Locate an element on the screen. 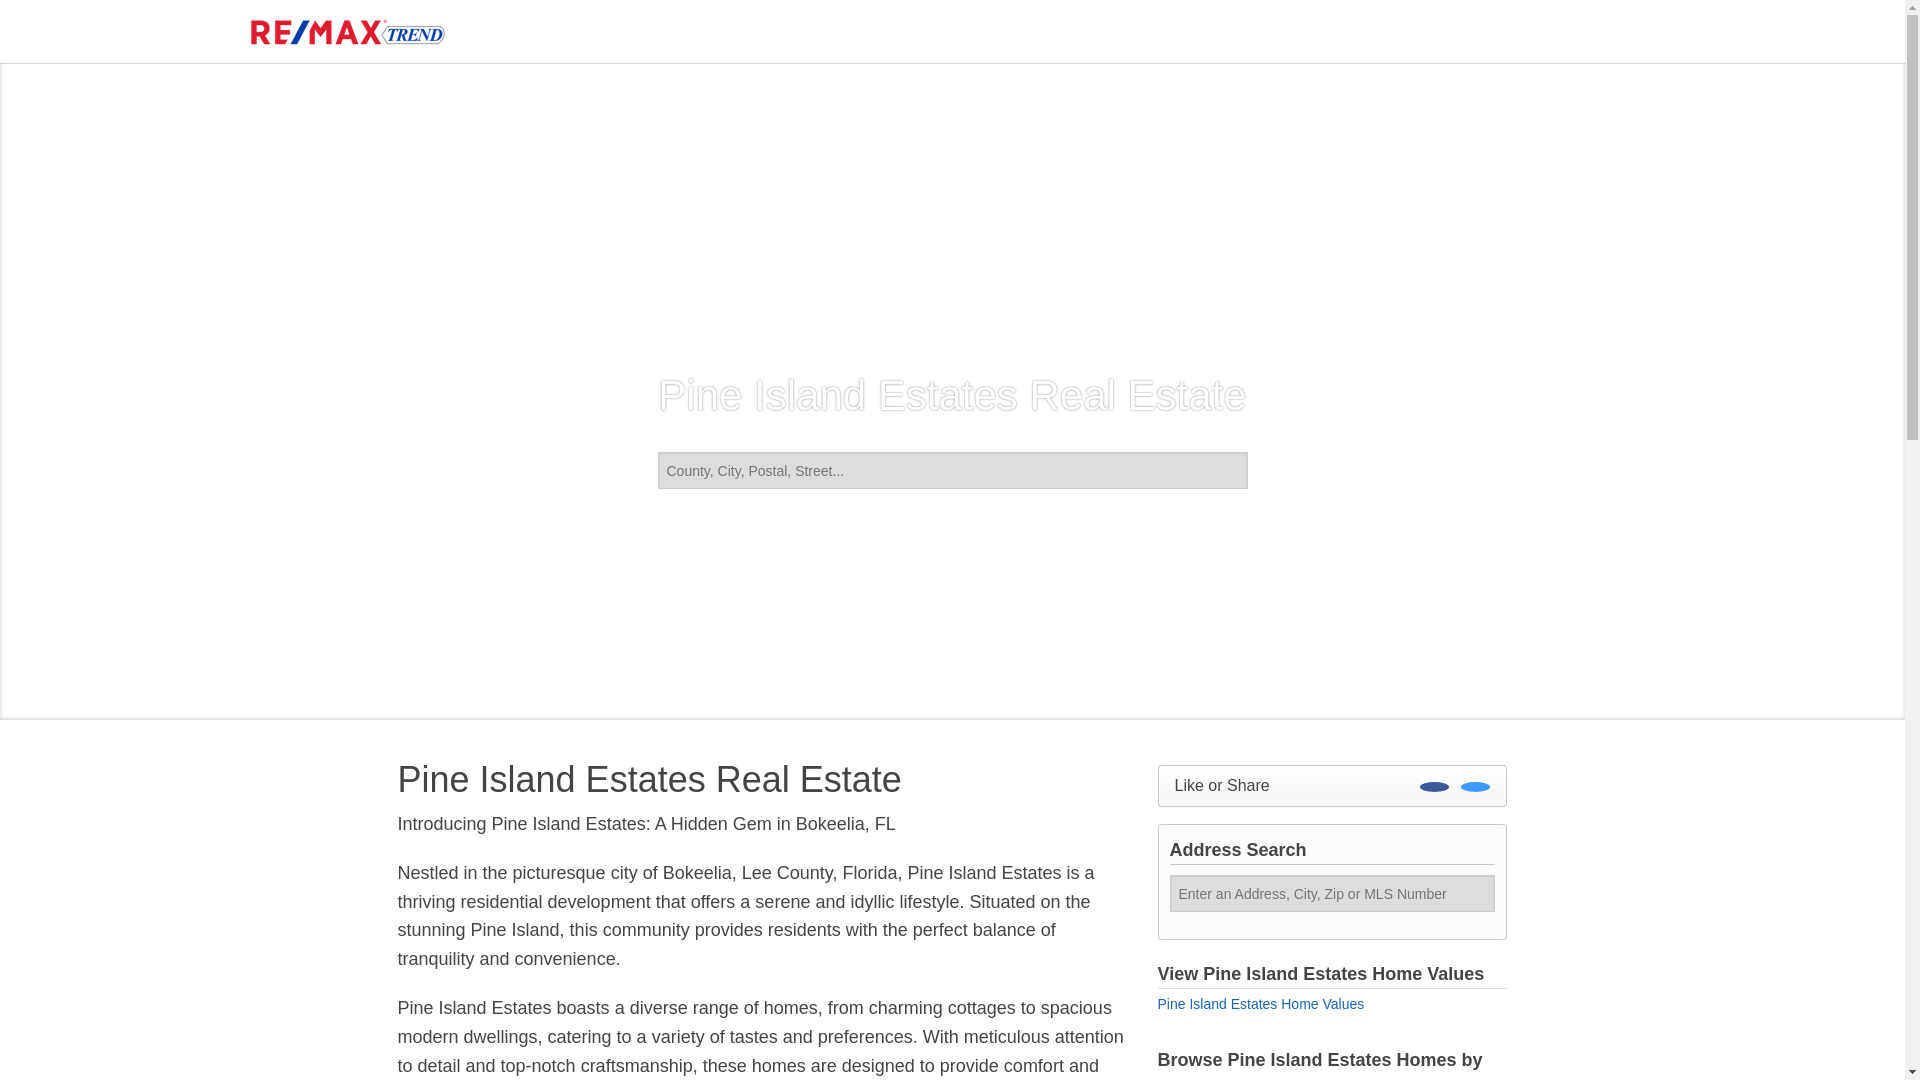  Pine Island Estates Home Values is located at coordinates (1261, 1003).